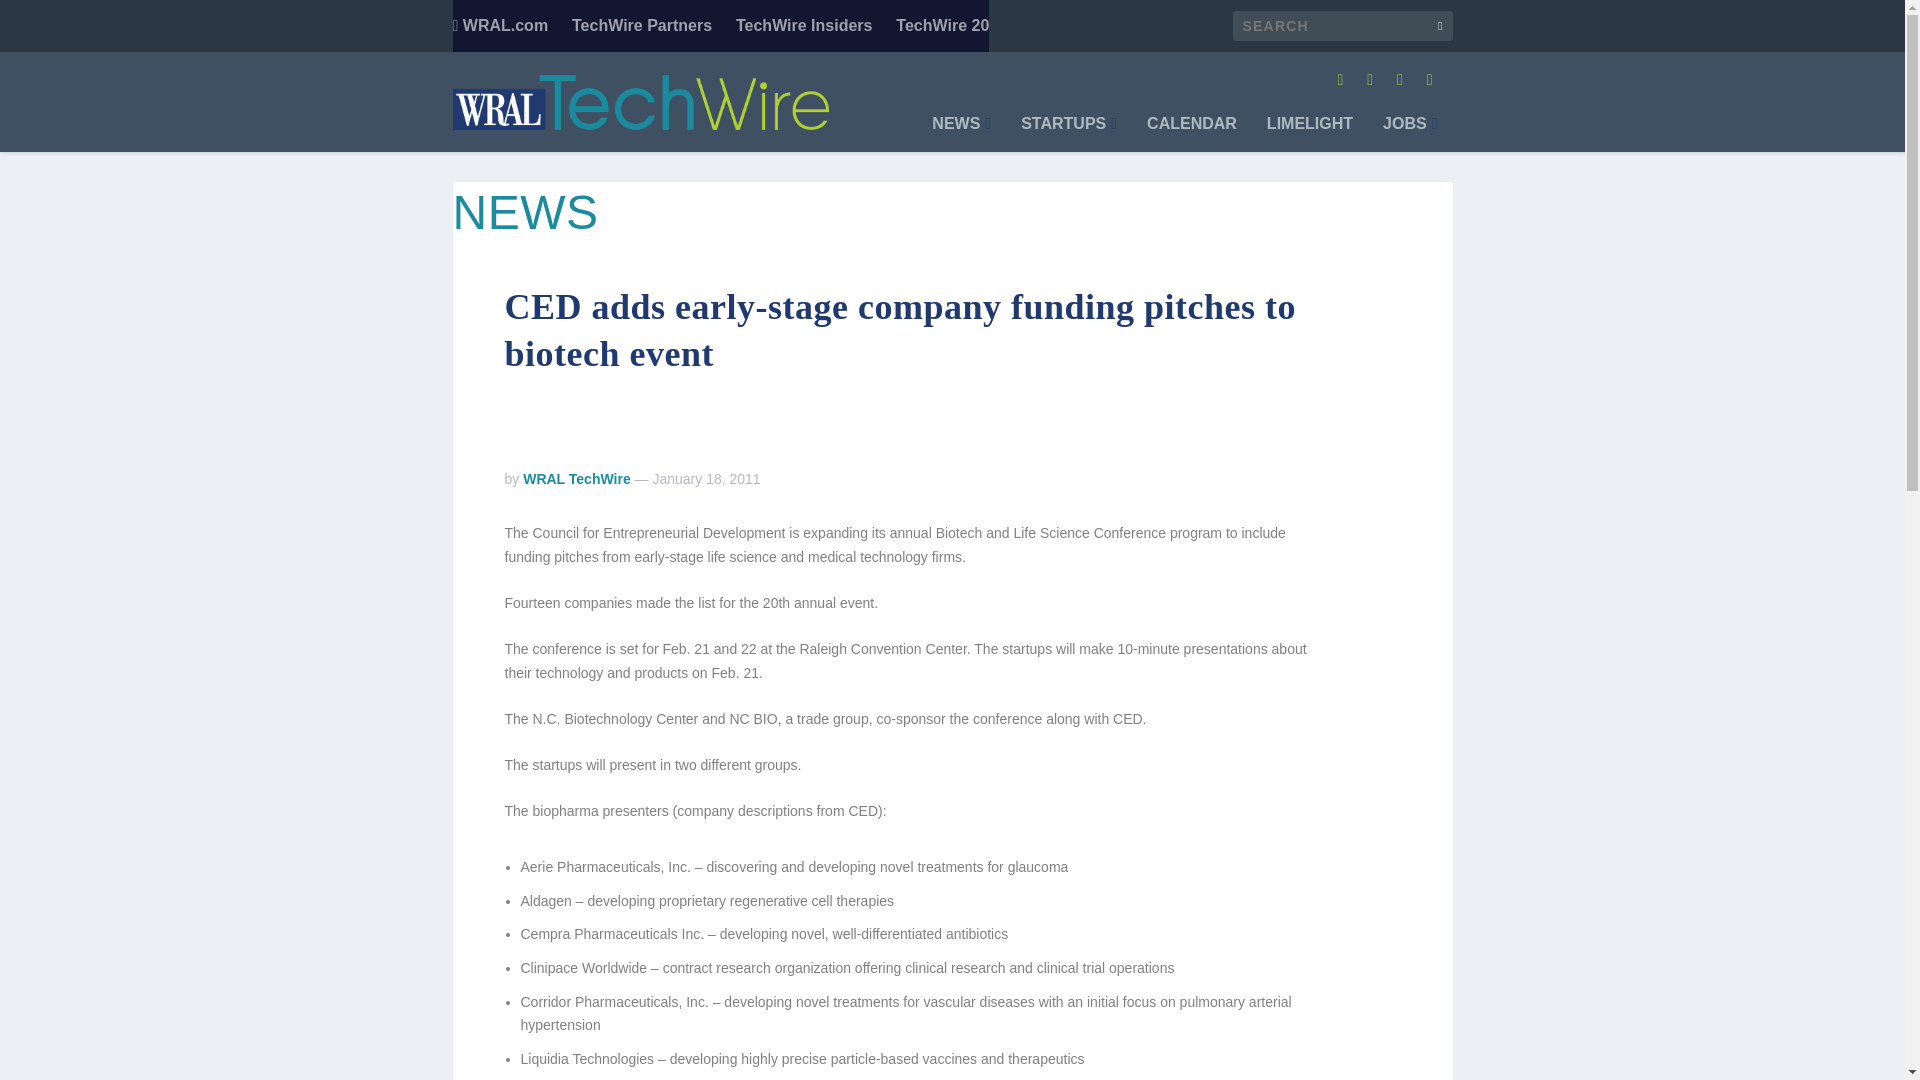  I want to click on TechWire Partners, so click(642, 26).